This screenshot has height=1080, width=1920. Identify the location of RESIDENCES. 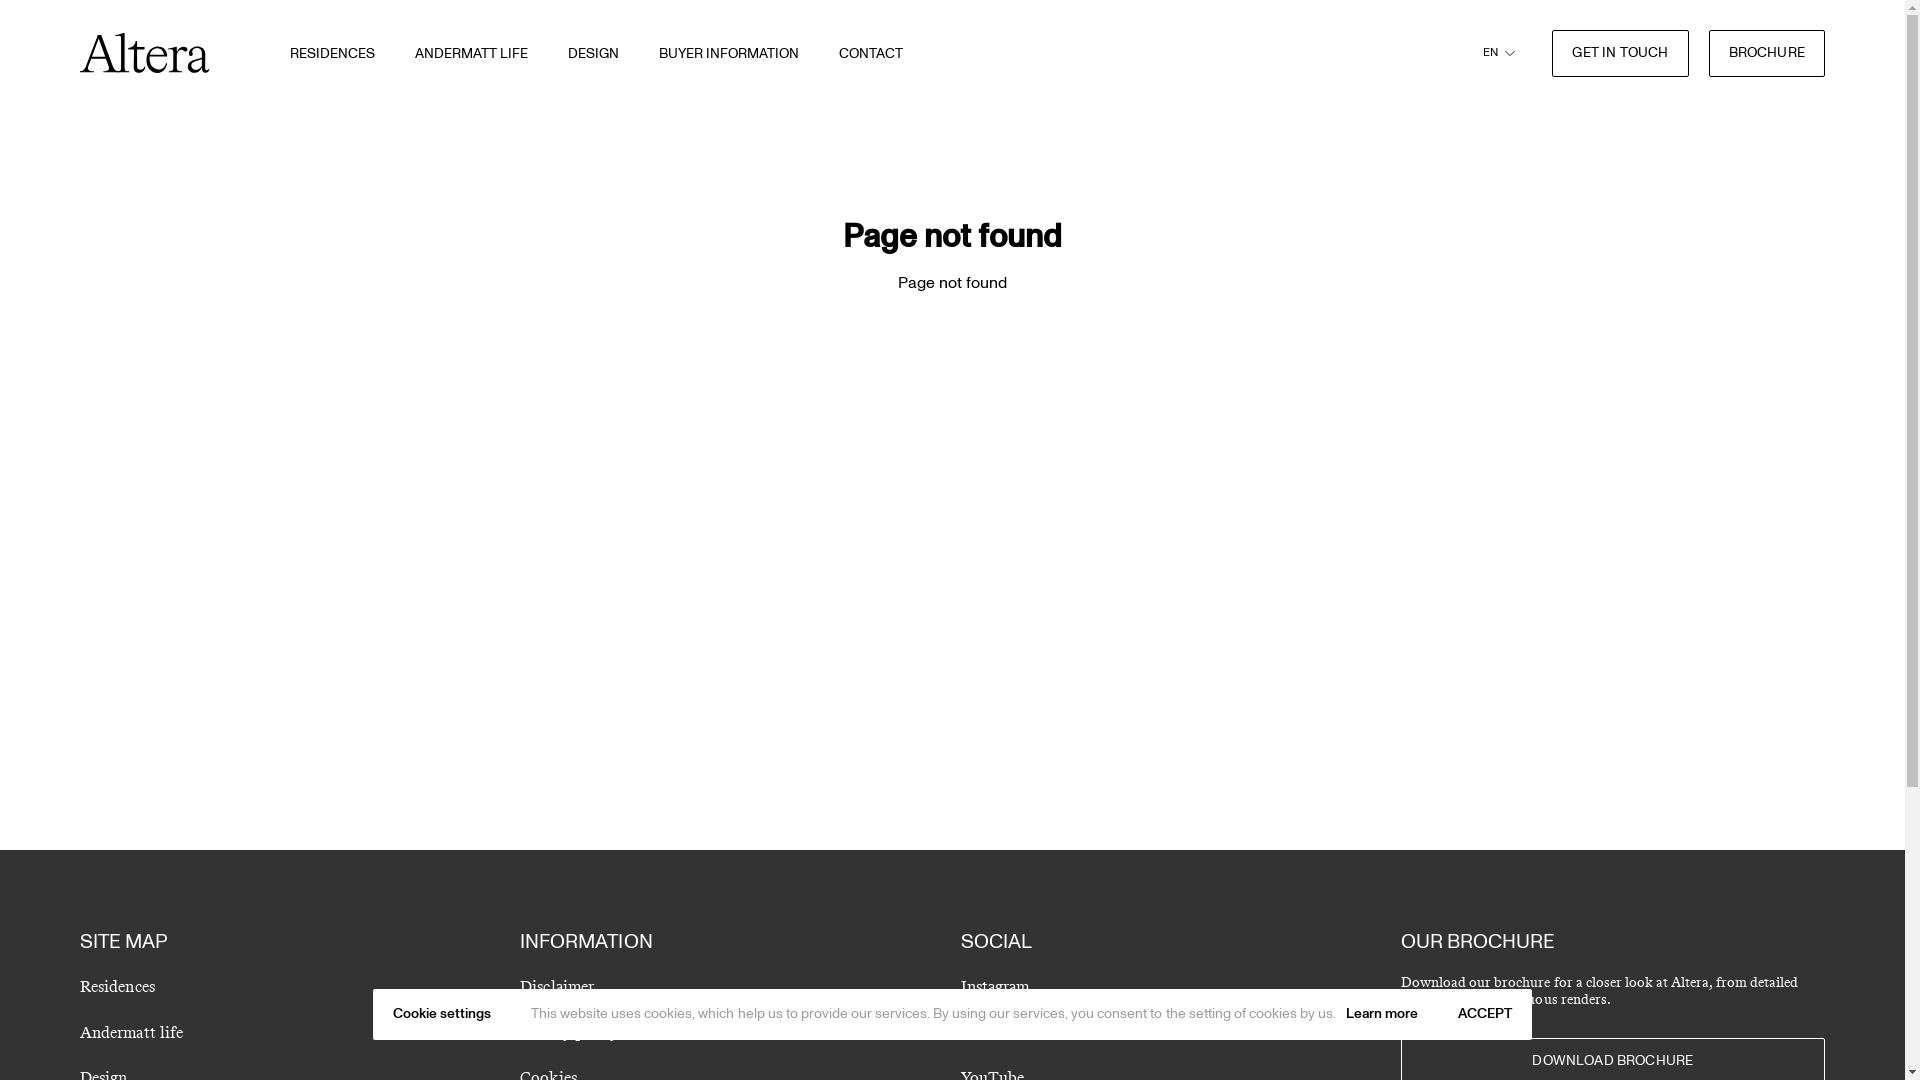
(332, 54).